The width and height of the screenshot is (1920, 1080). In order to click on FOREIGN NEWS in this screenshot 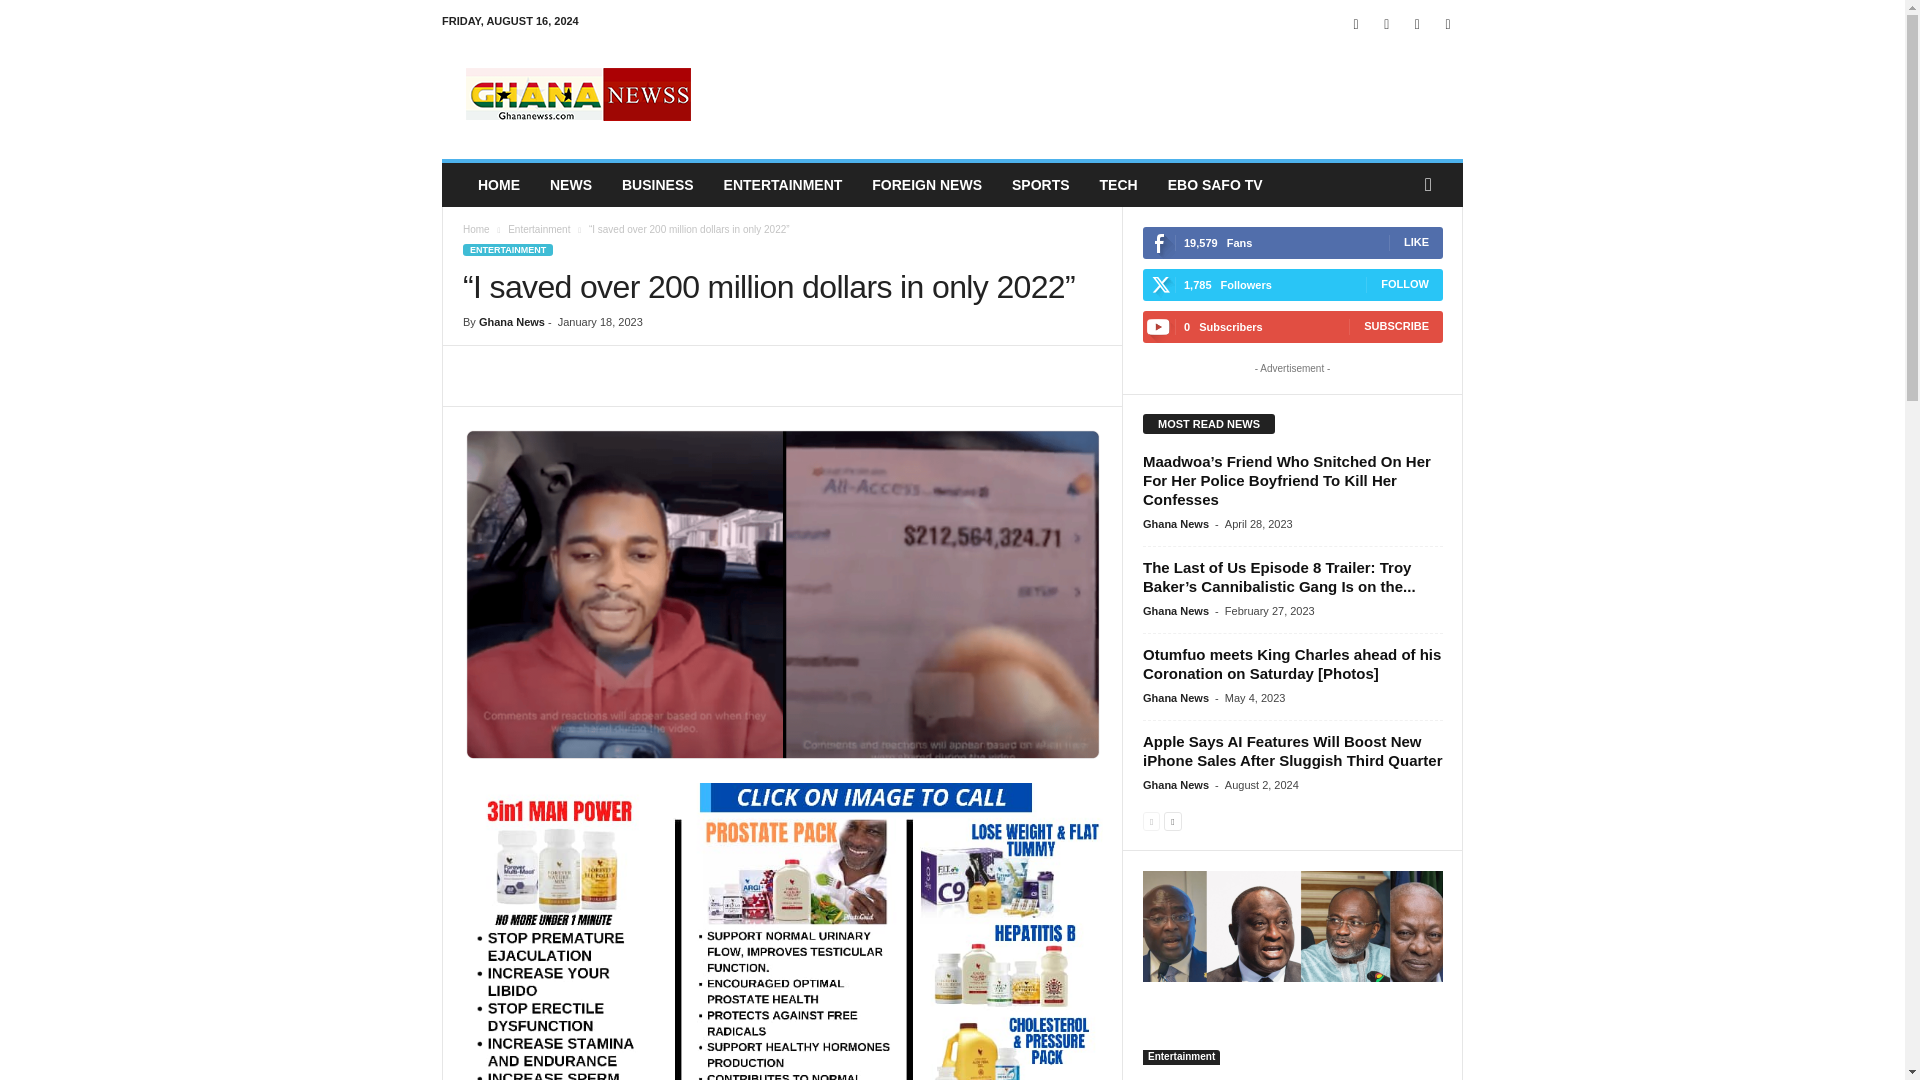, I will do `click(926, 185)`.